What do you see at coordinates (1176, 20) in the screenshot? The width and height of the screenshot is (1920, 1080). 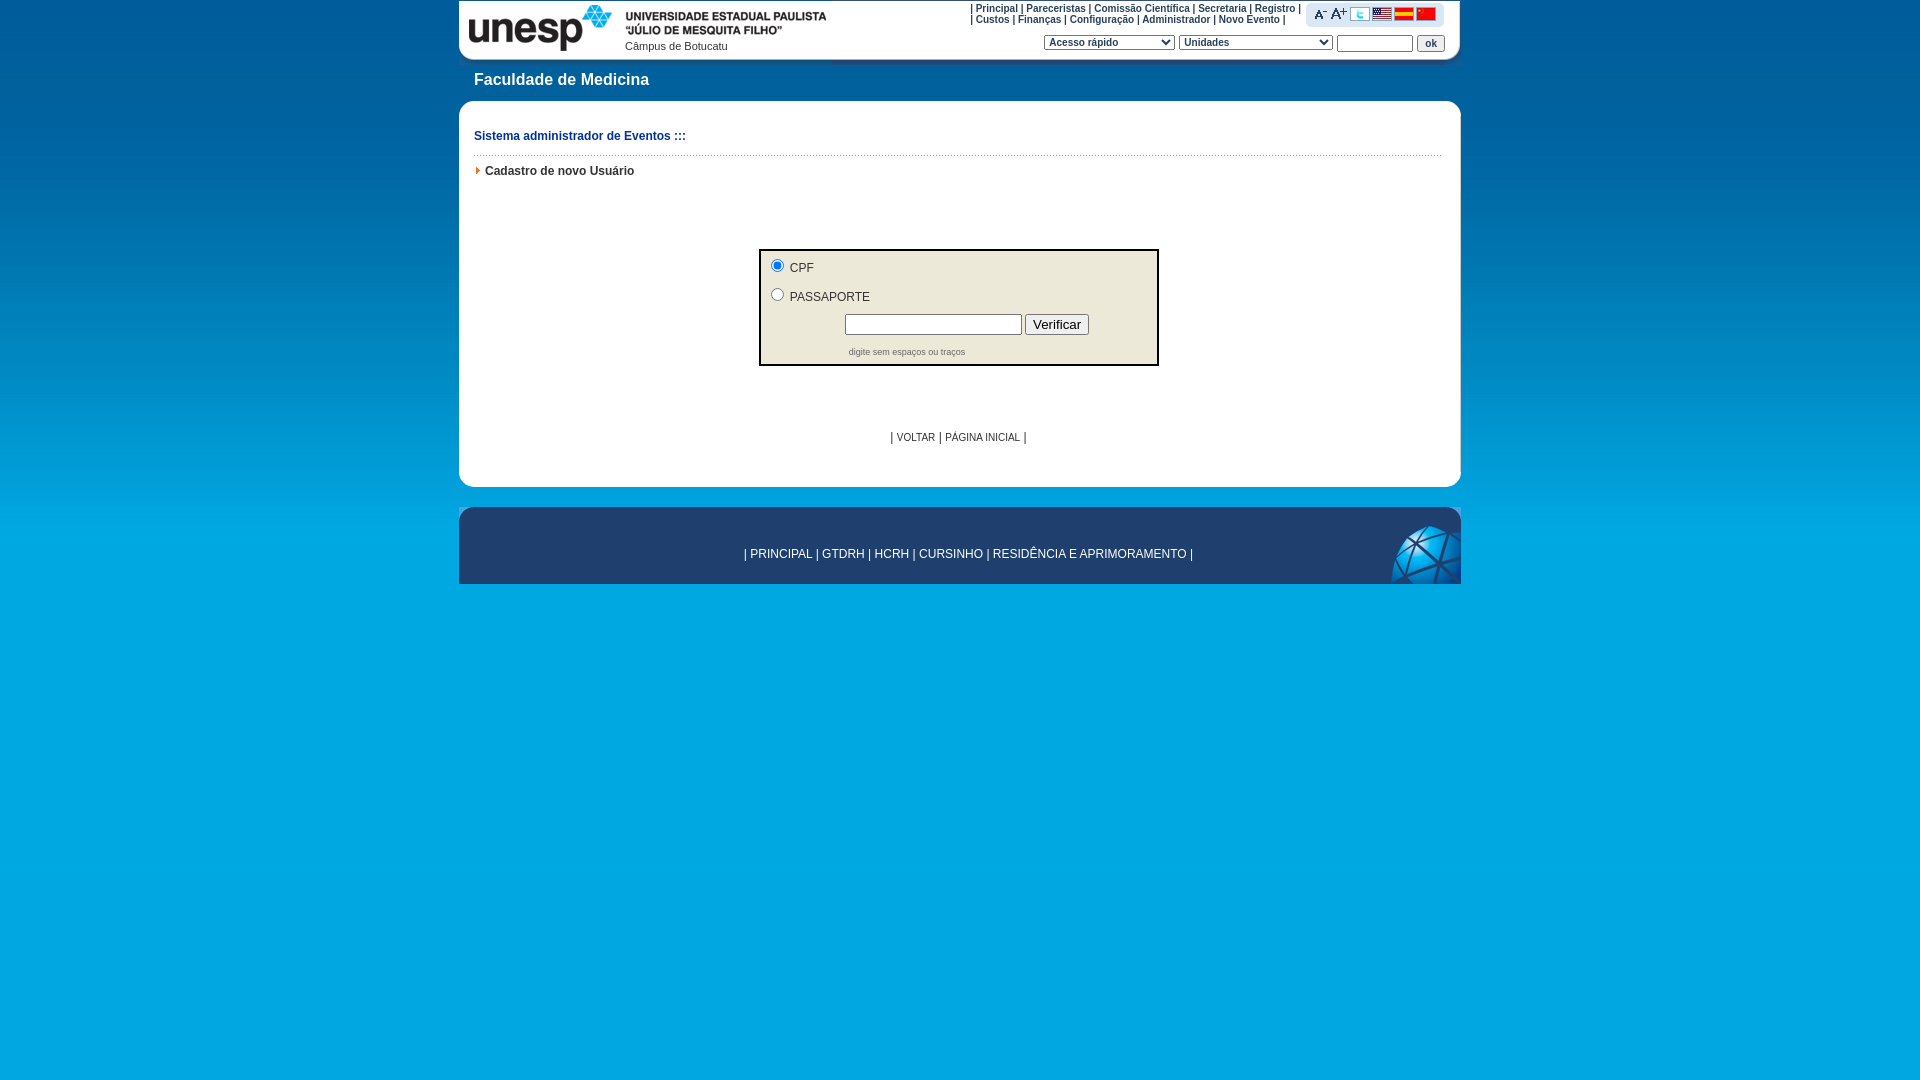 I see `Administrador` at bounding box center [1176, 20].